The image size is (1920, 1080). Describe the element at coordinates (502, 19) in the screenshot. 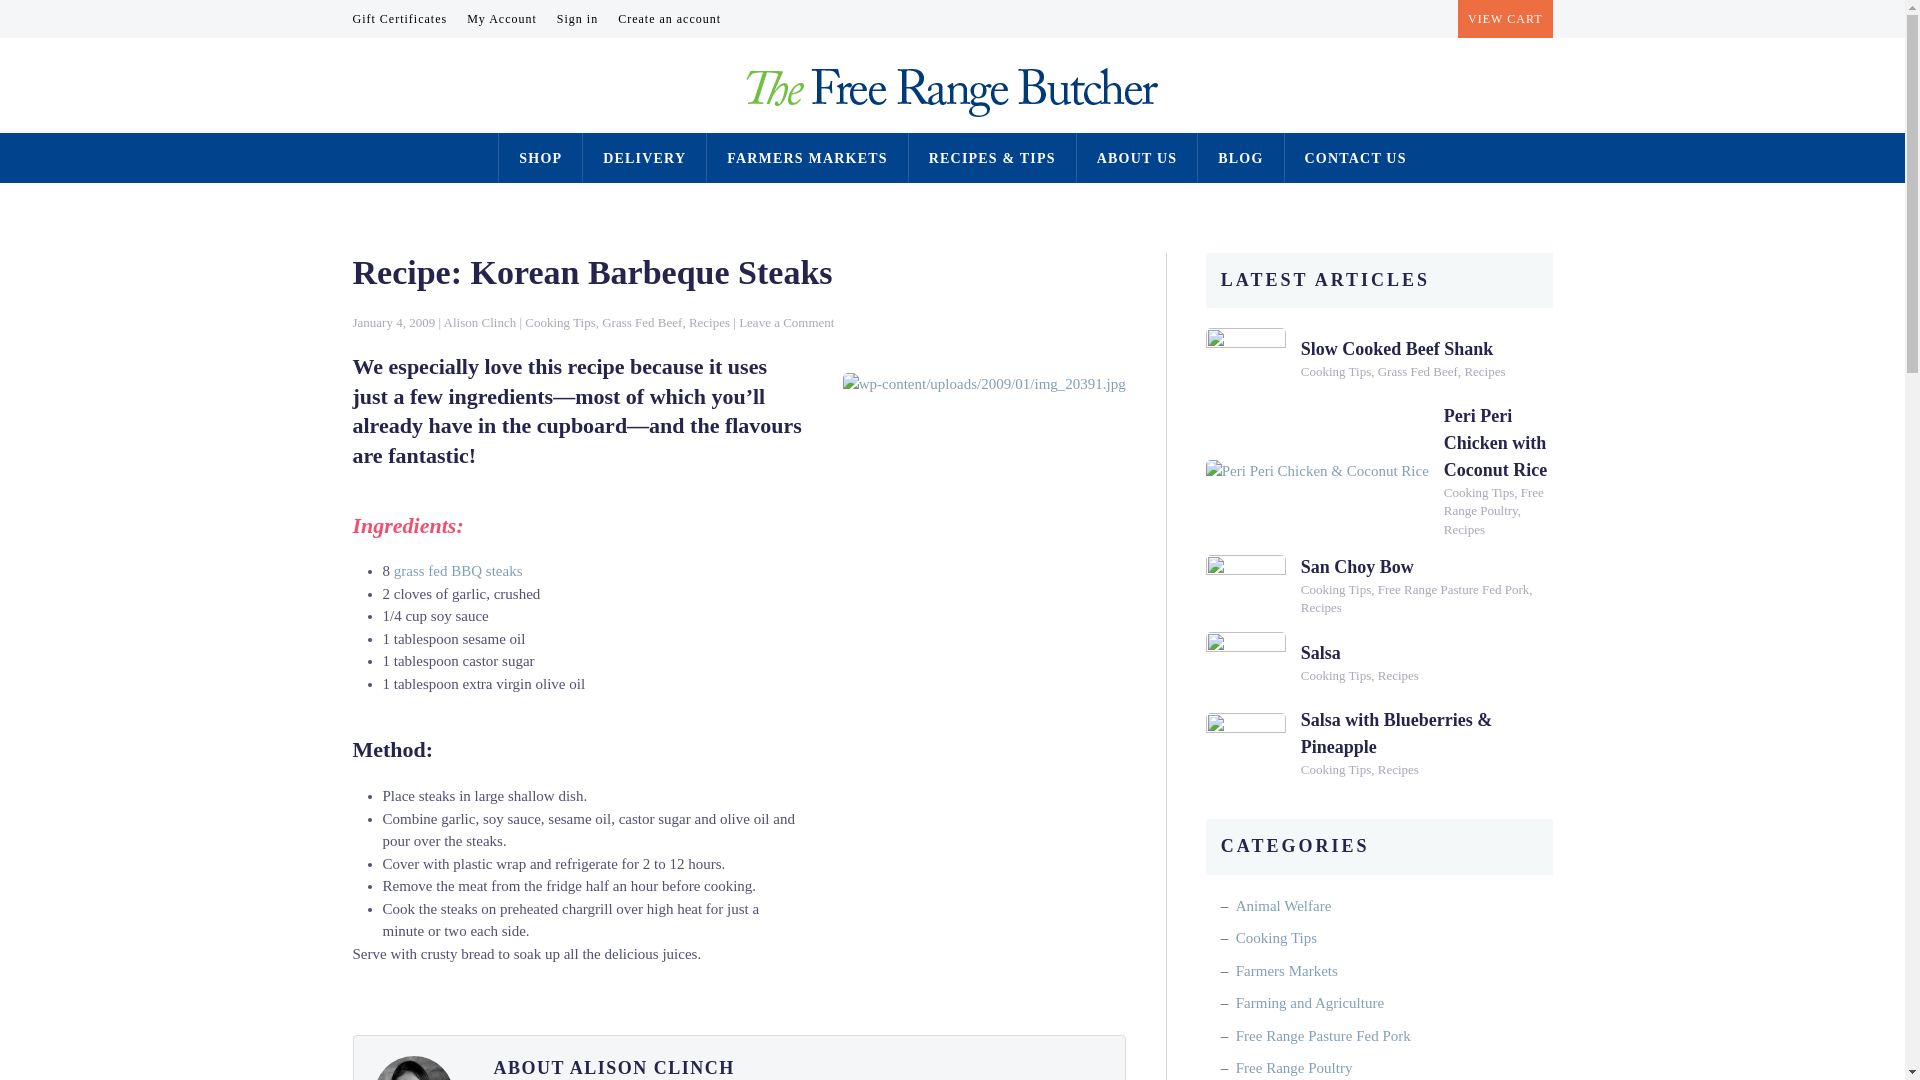

I see `My Account` at that location.